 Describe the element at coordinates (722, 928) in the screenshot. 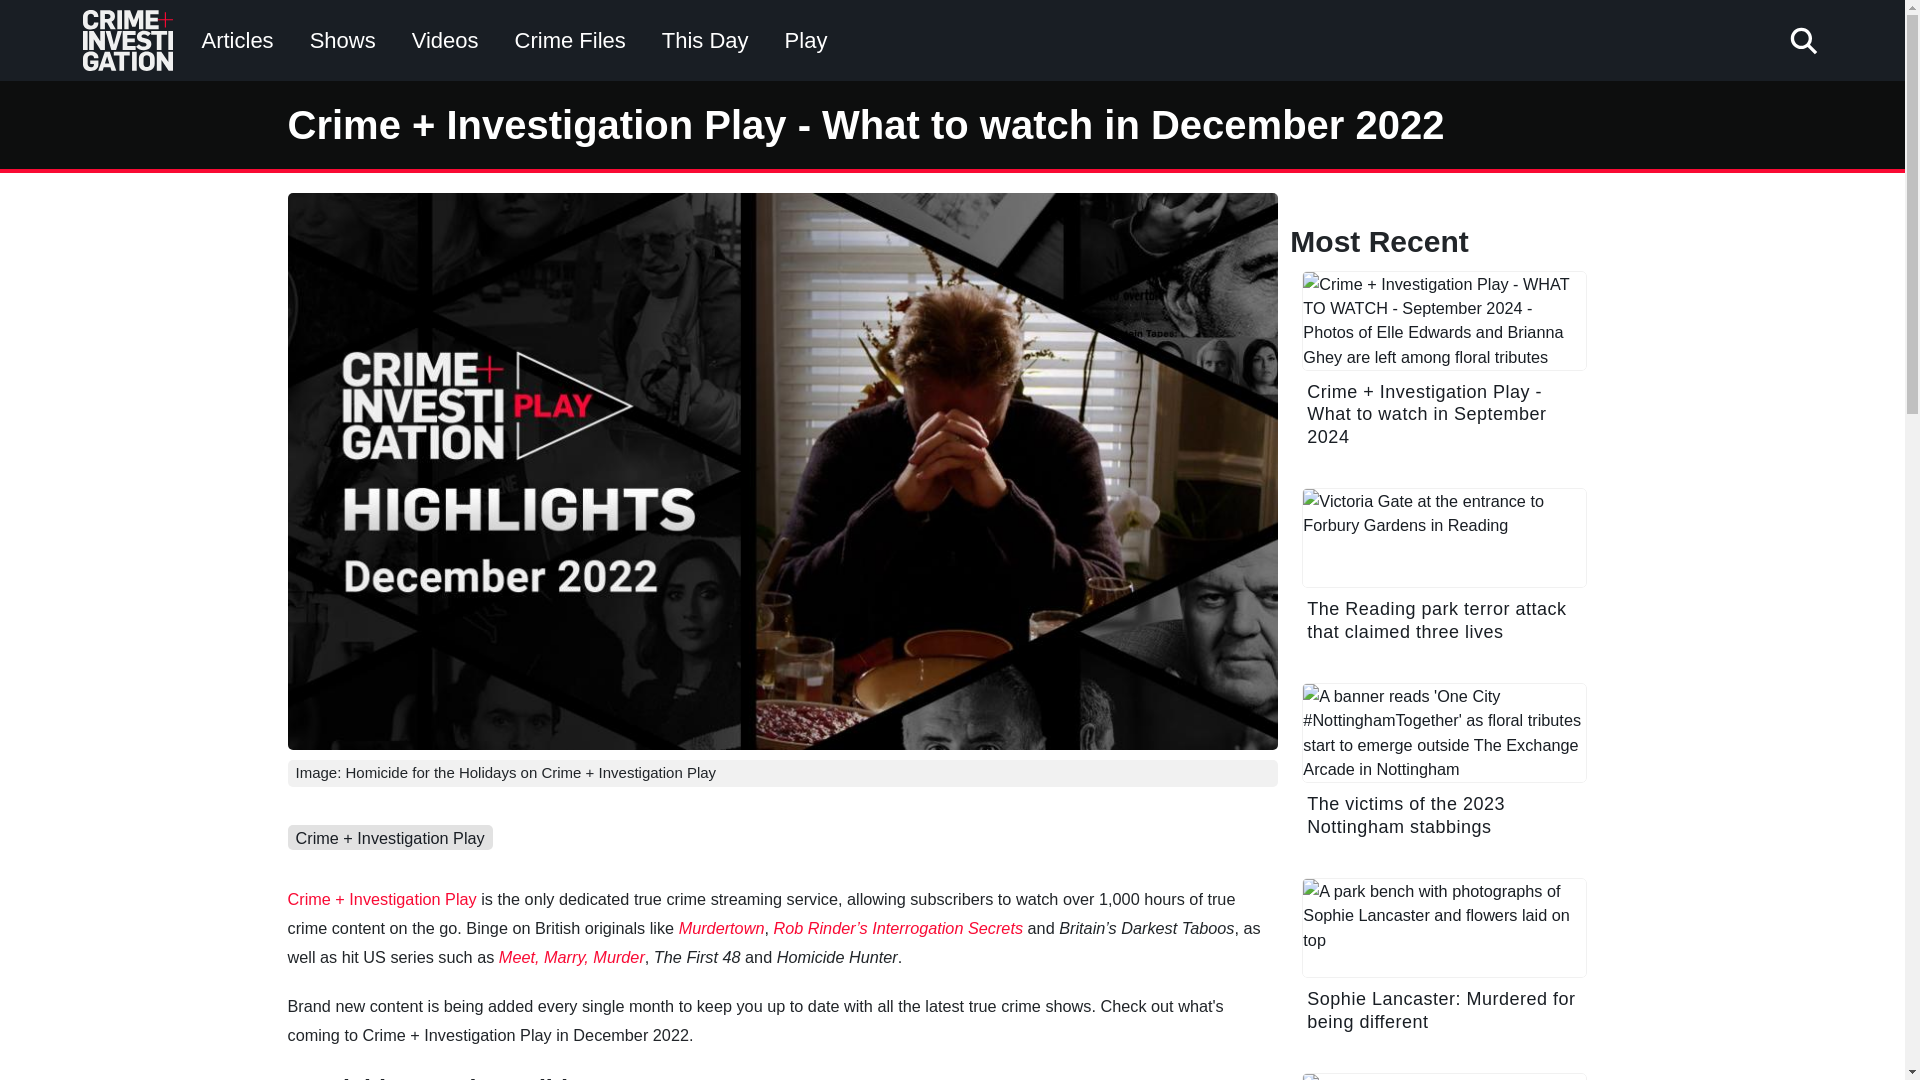

I see `Murdertown` at that location.